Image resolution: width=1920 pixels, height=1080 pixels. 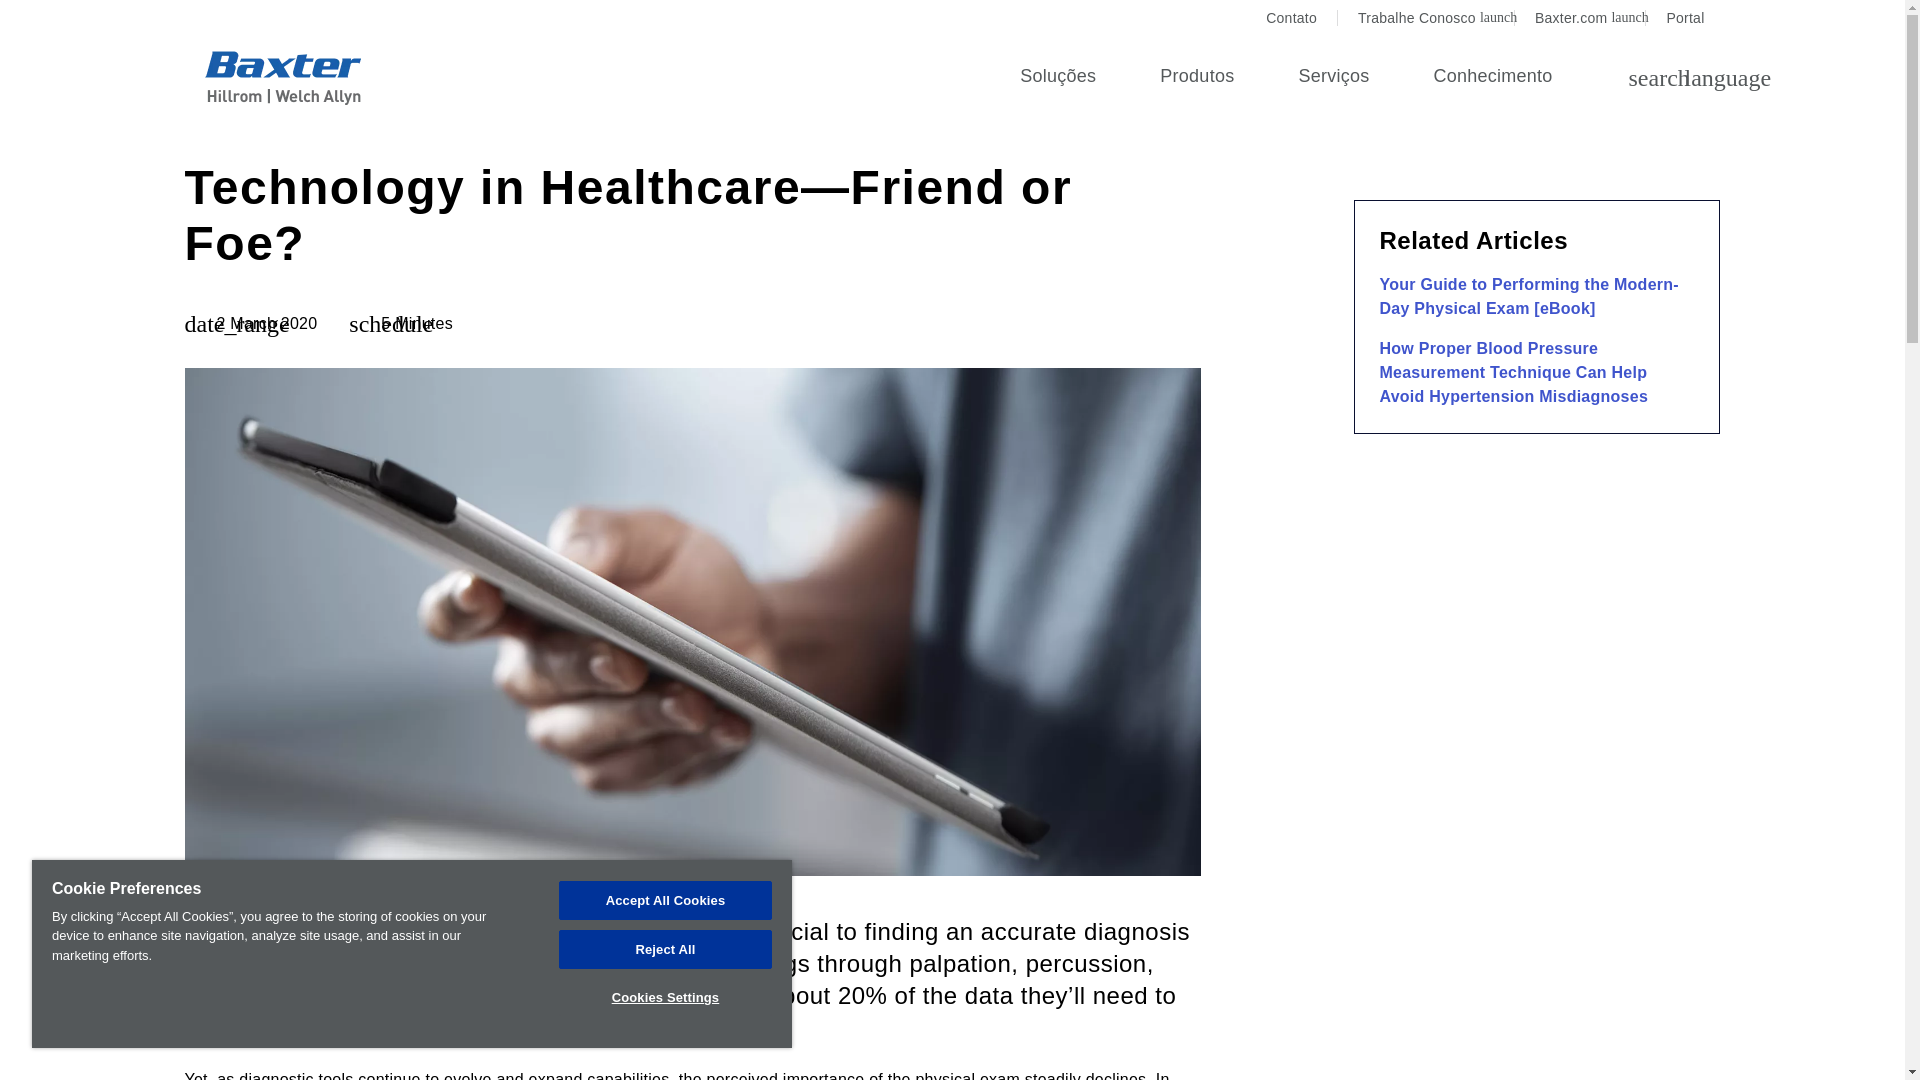 I want to click on Contato, so click(x=1197, y=78).